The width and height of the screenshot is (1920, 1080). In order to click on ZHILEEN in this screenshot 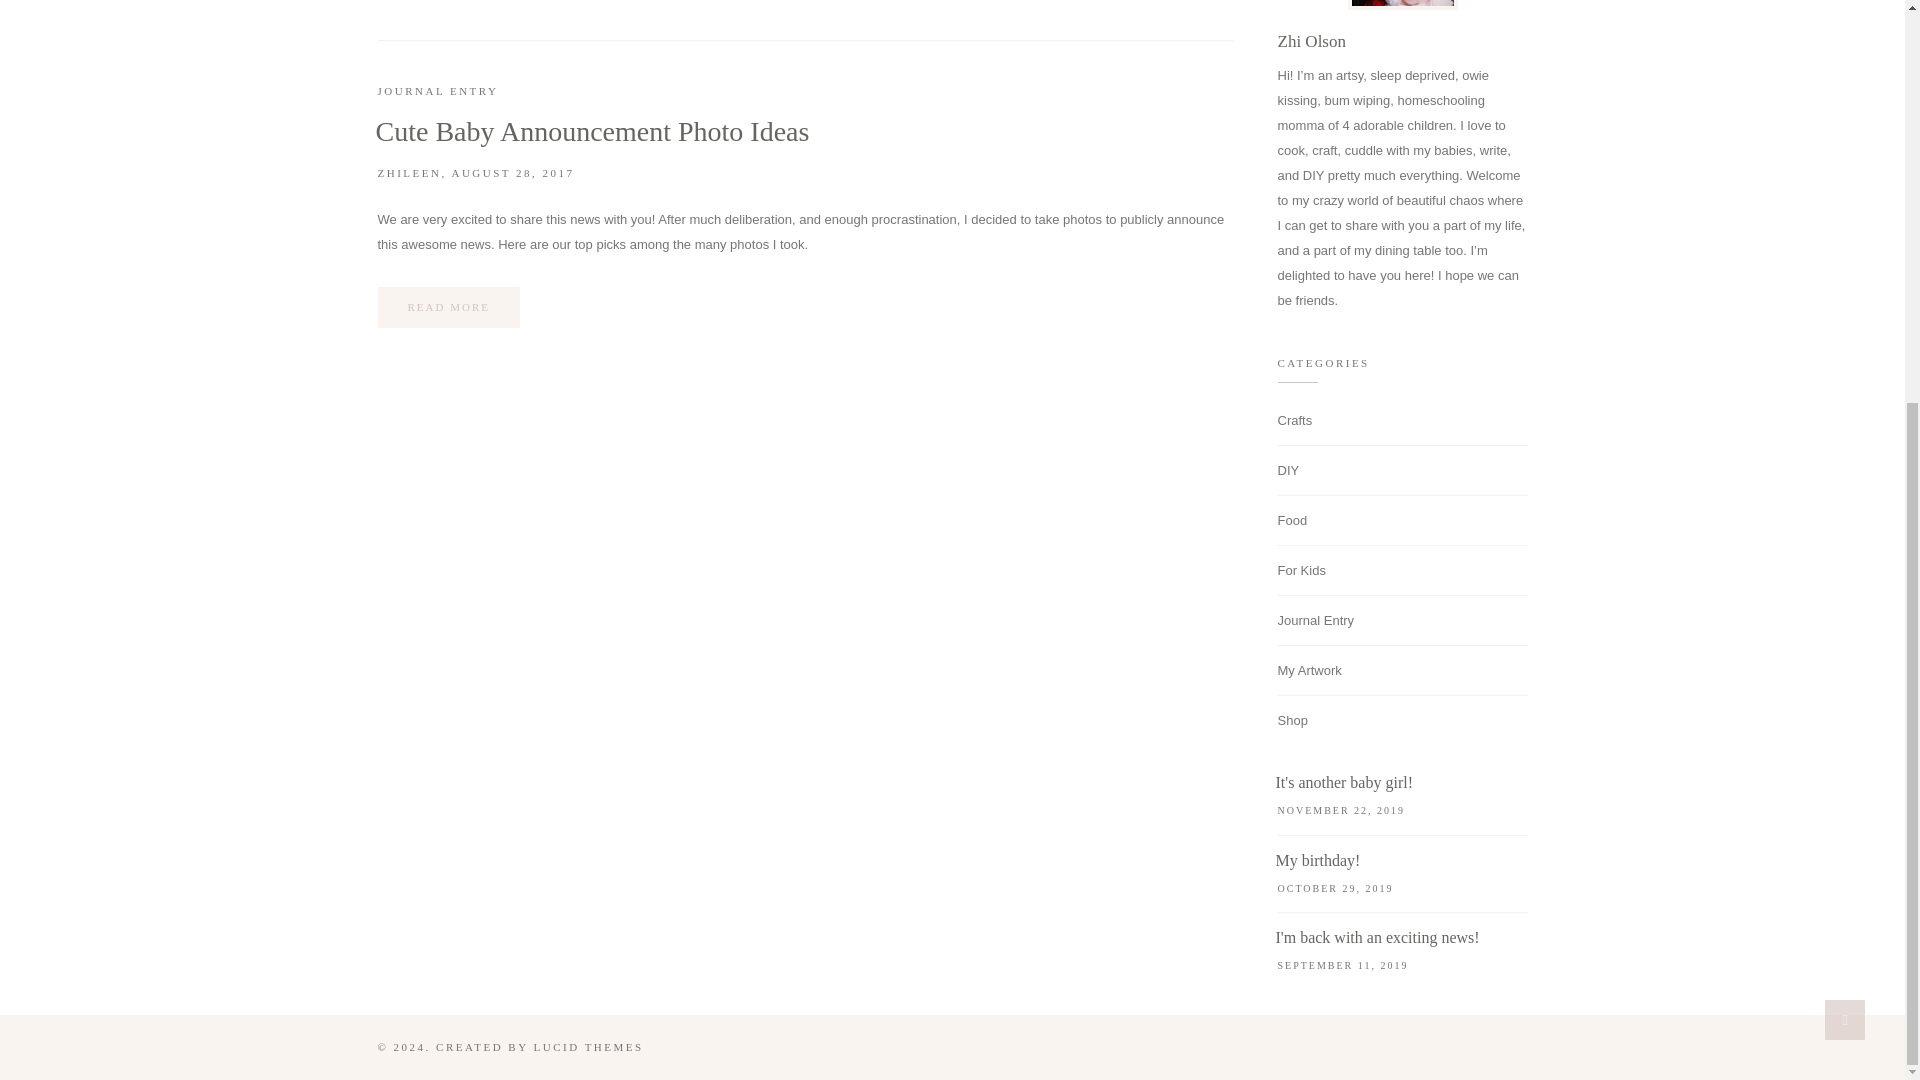, I will do `click(410, 173)`.